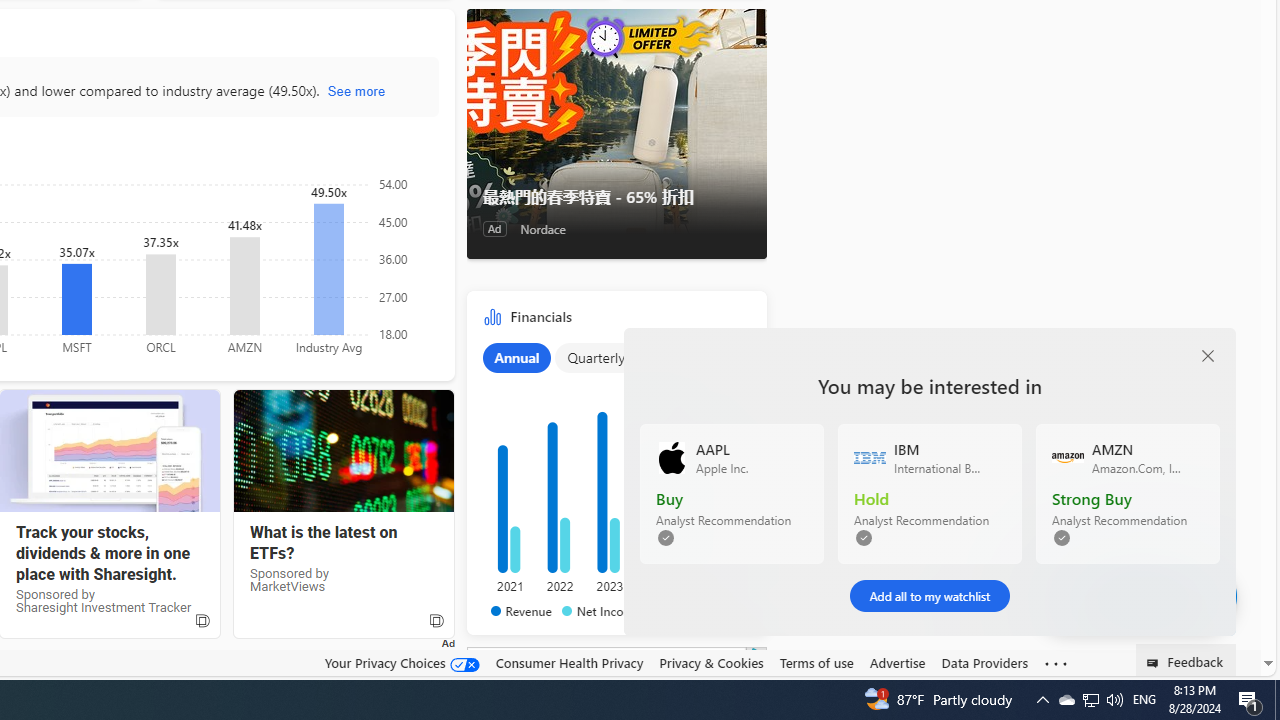  What do you see at coordinates (897, 663) in the screenshot?
I see `Advertise` at bounding box center [897, 663].